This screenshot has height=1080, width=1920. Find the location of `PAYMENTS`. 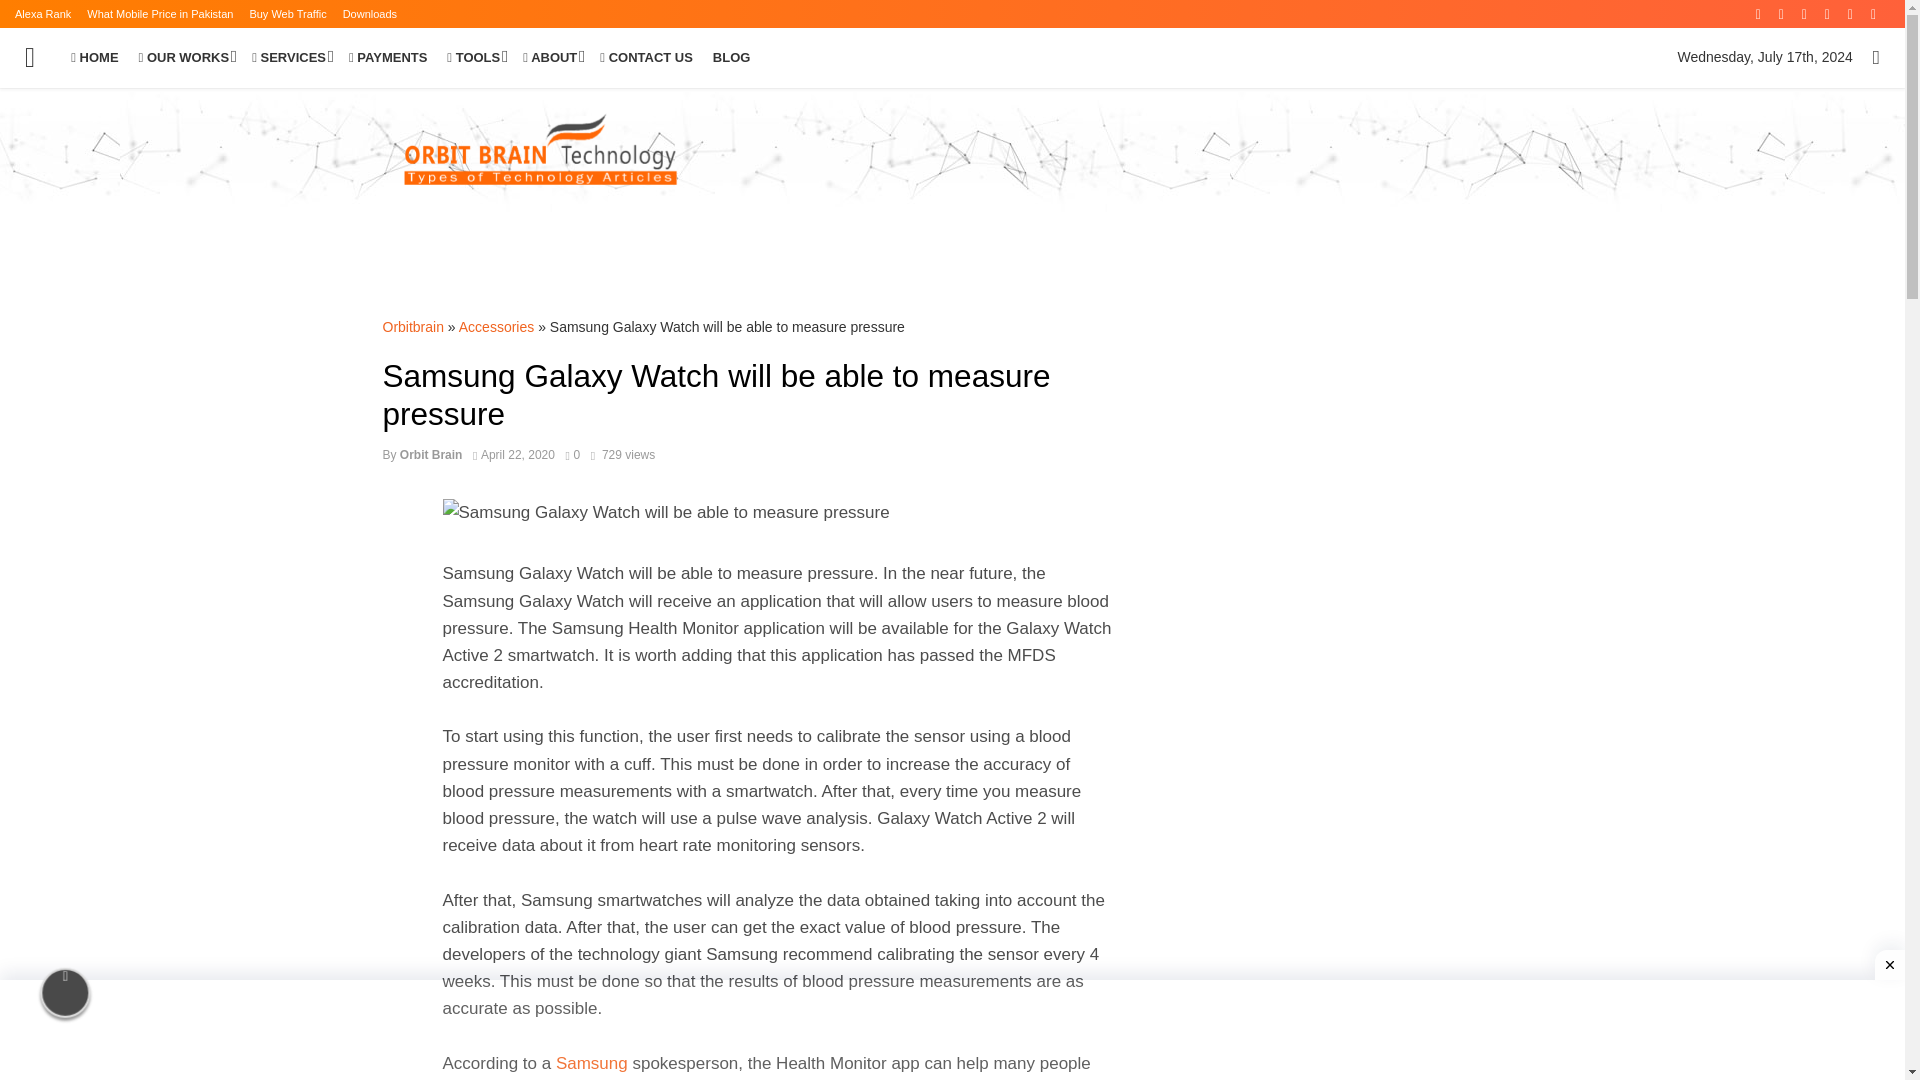

PAYMENTS is located at coordinates (388, 58).